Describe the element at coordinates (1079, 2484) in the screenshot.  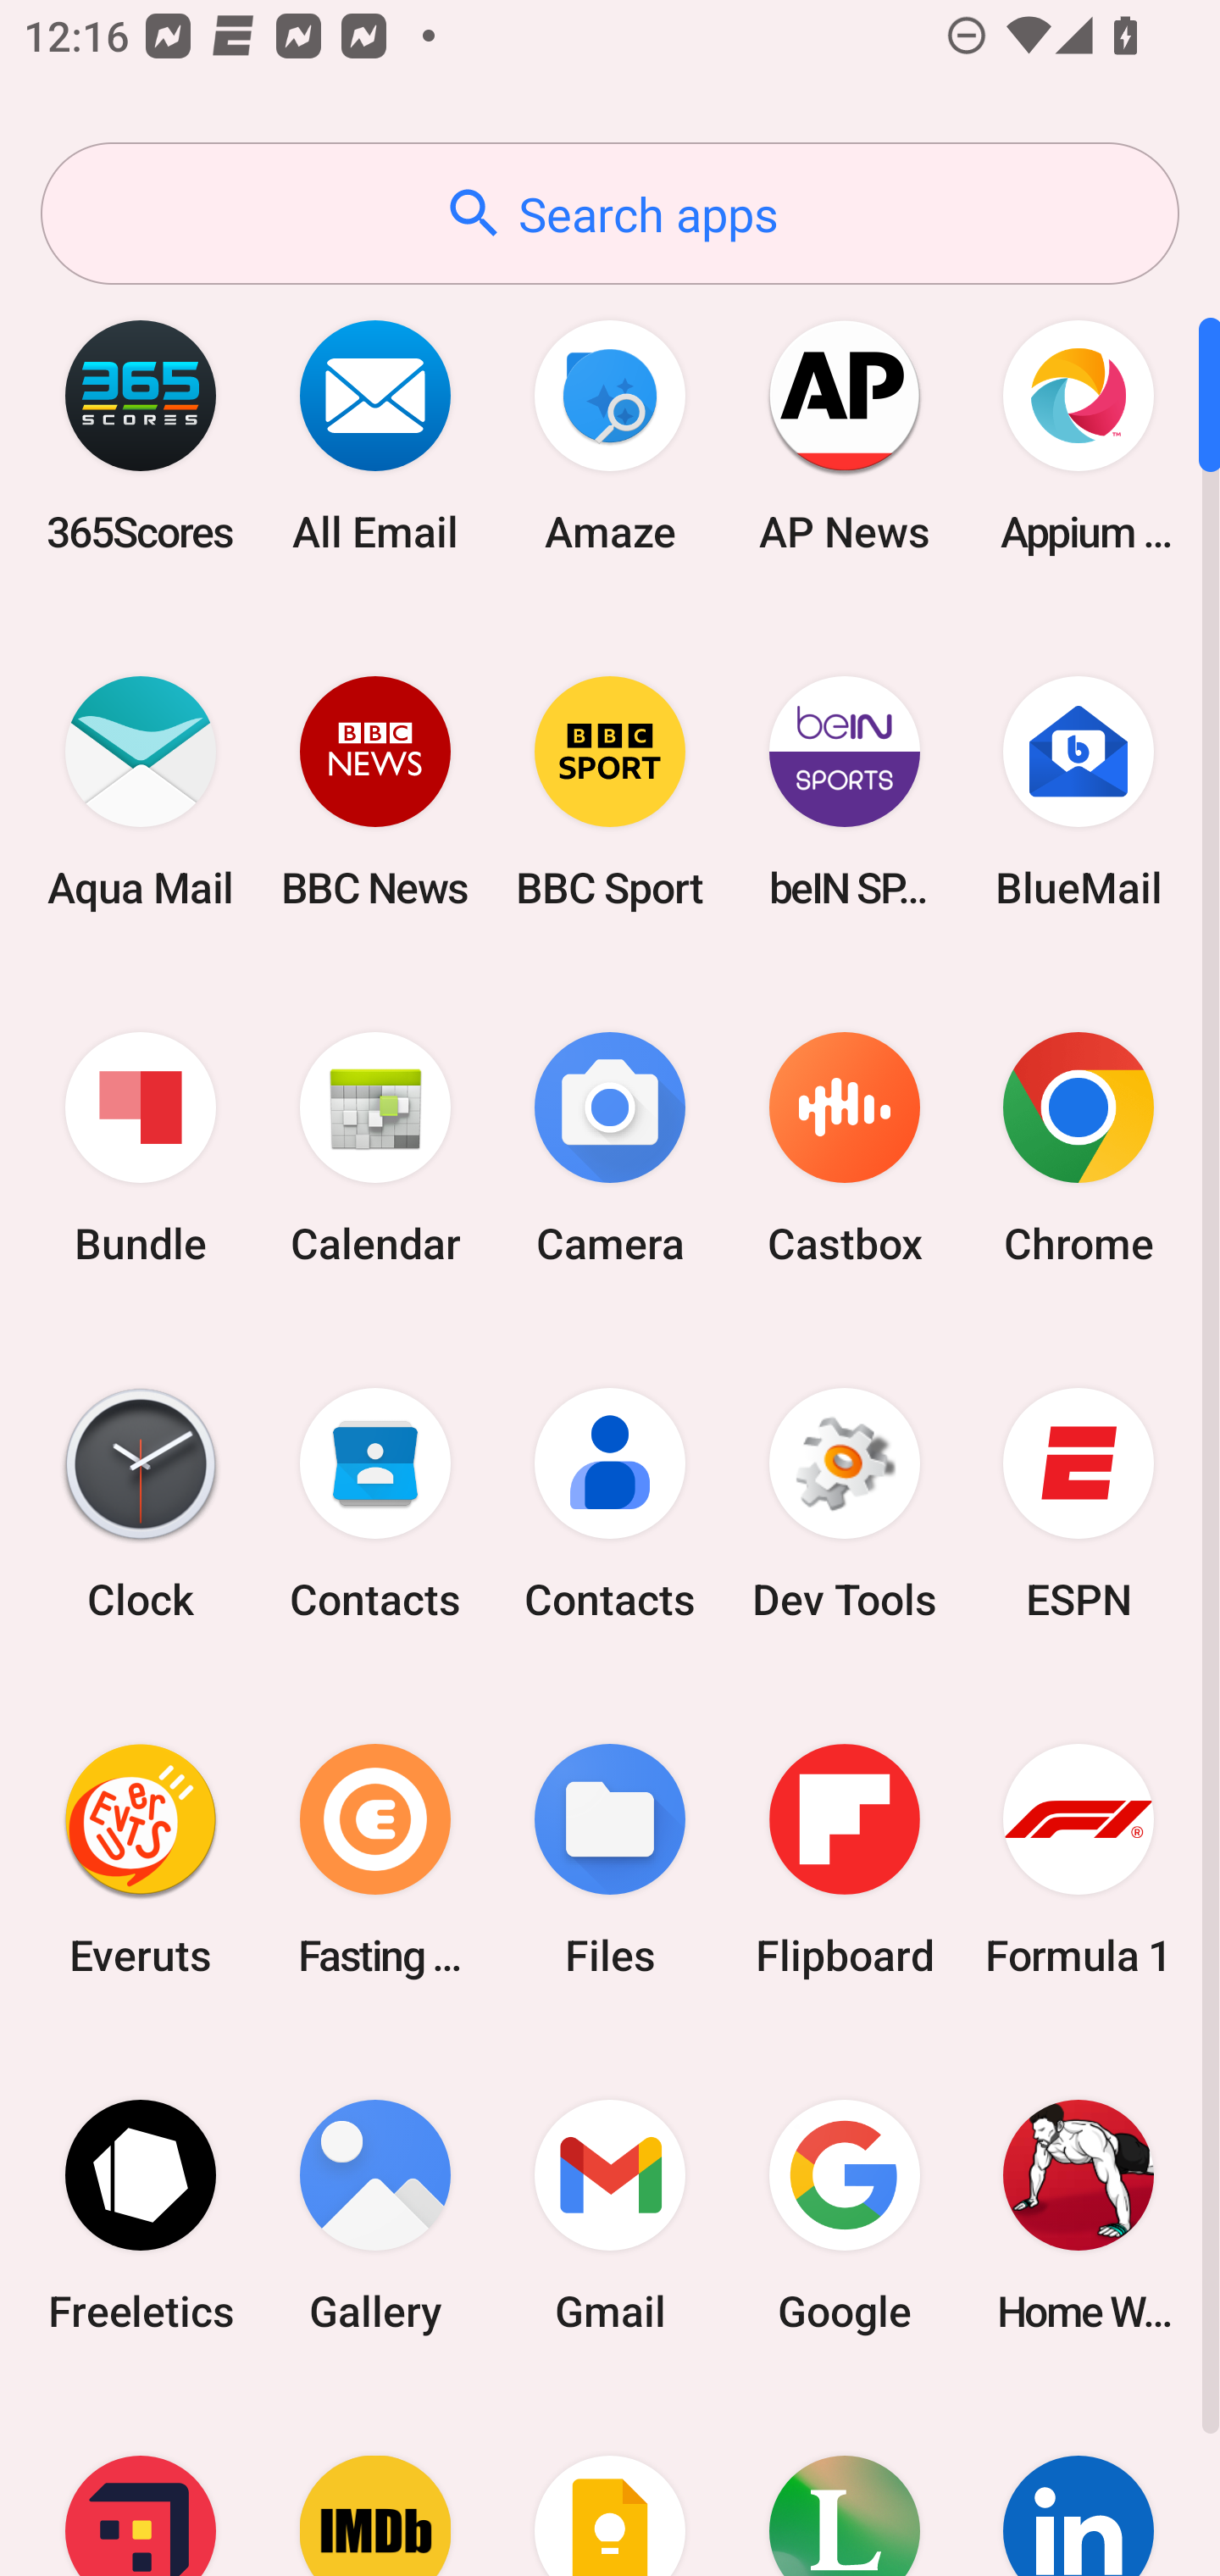
I see `LinkedIn` at that location.